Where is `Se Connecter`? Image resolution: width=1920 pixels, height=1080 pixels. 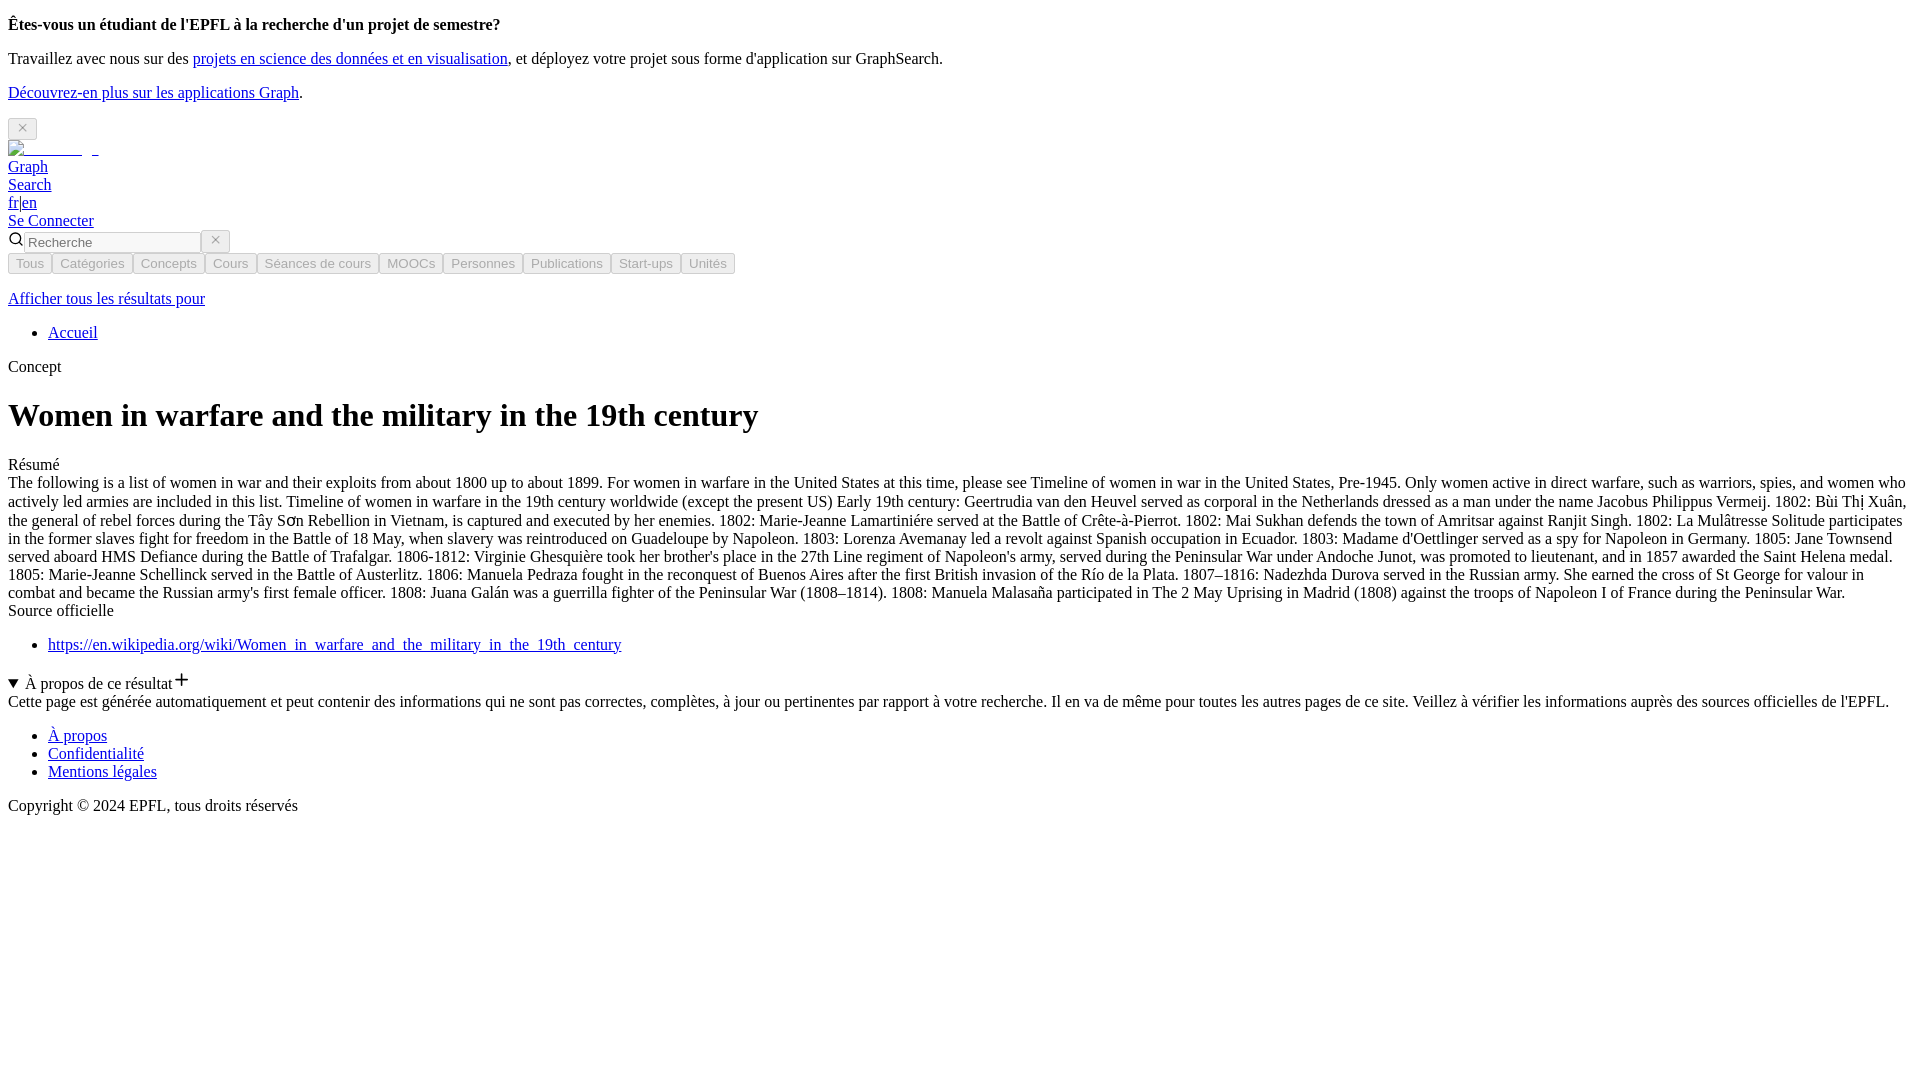 Se Connecter is located at coordinates (29, 175).